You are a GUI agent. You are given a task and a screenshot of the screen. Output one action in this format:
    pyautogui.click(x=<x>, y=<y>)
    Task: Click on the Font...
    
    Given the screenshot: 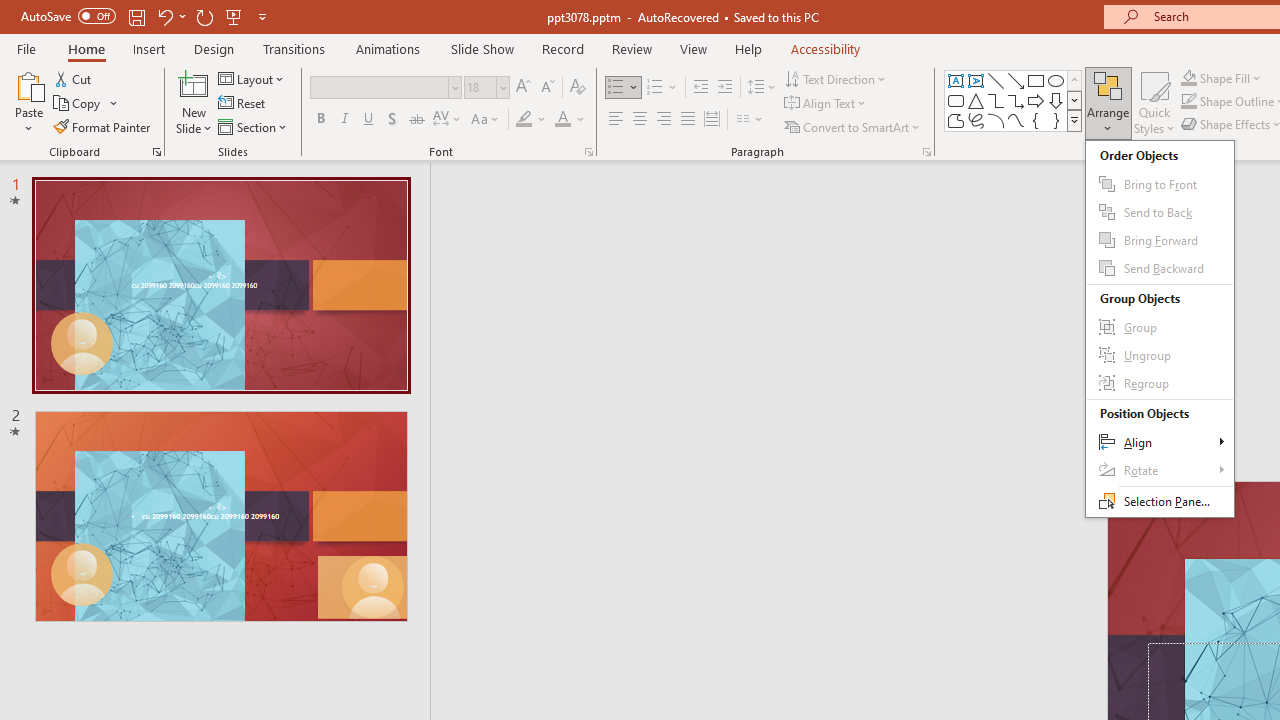 What is the action you would take?
    pyautogui.click(x=588, y=152)
    